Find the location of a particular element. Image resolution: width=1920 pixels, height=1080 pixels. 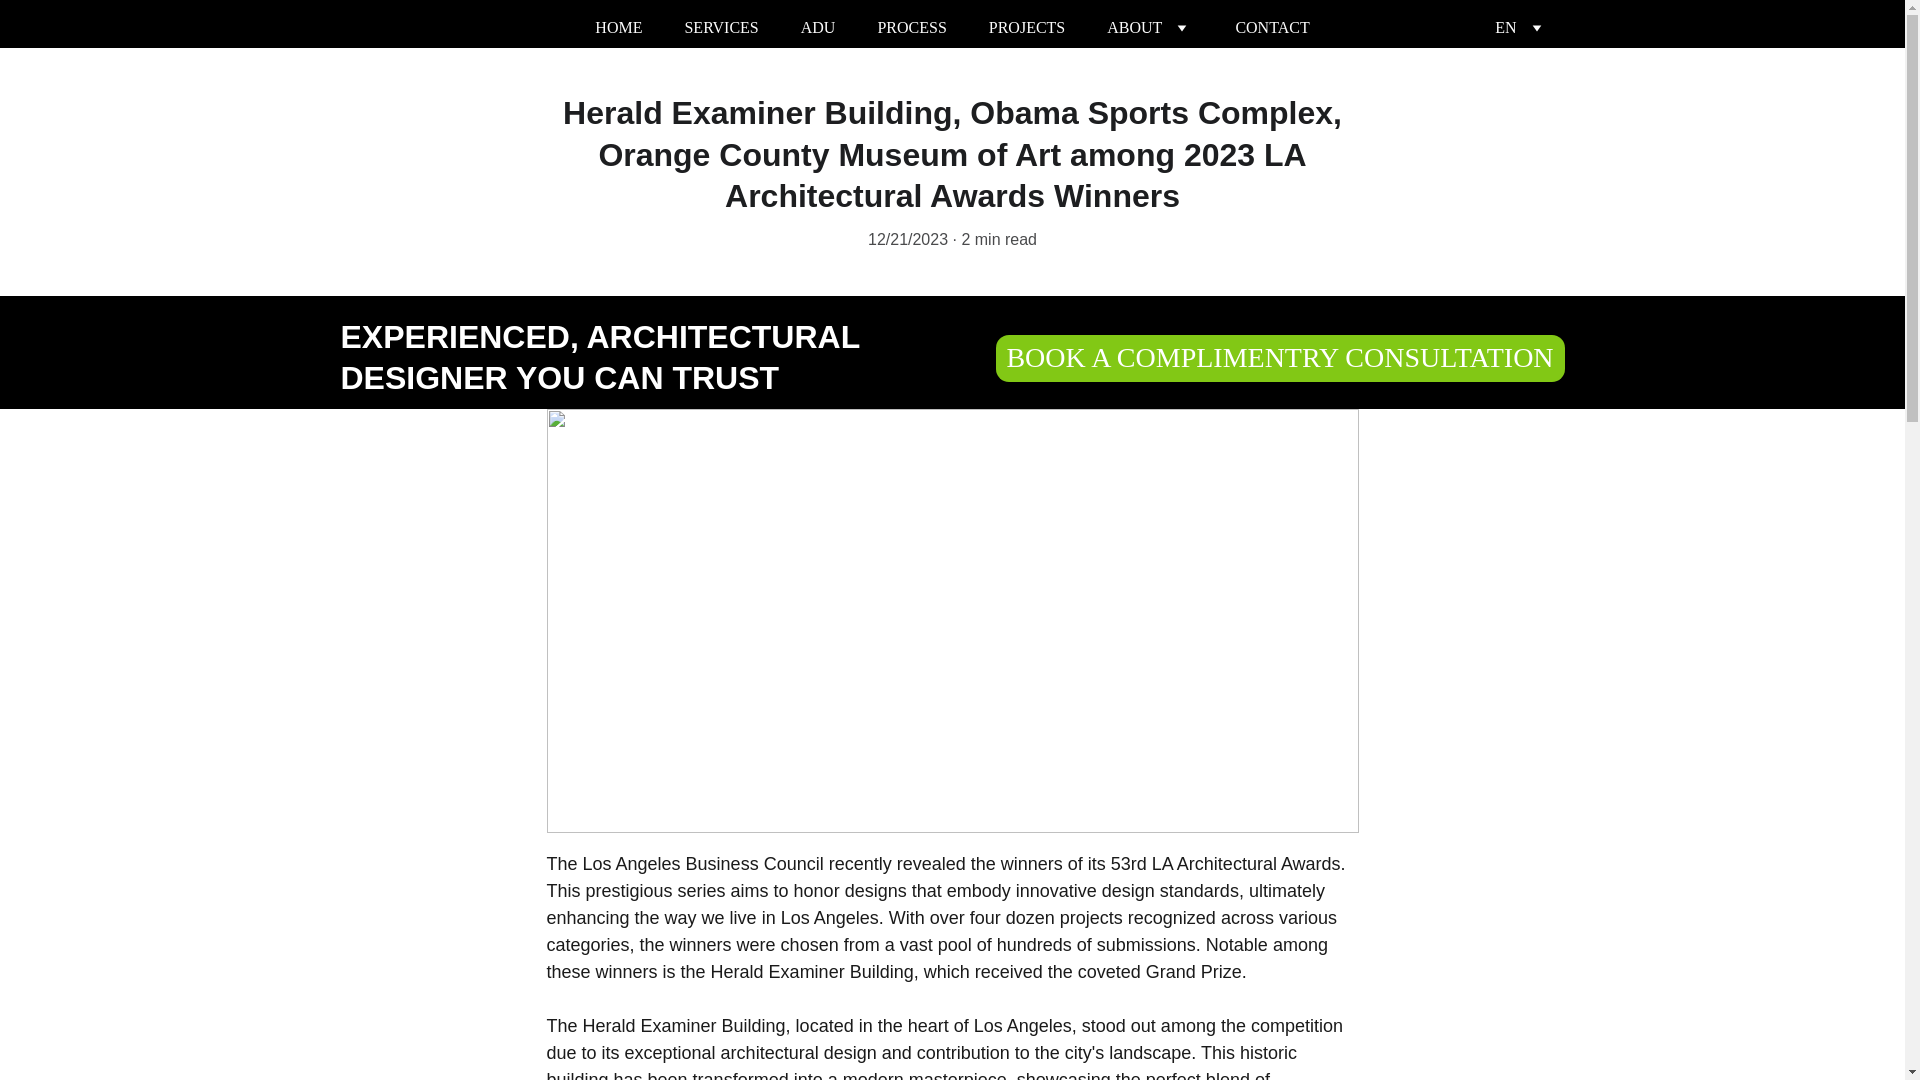

BOOK A COMPLIMENTRY CONSULTATION is located at coordinates (1280, 358).